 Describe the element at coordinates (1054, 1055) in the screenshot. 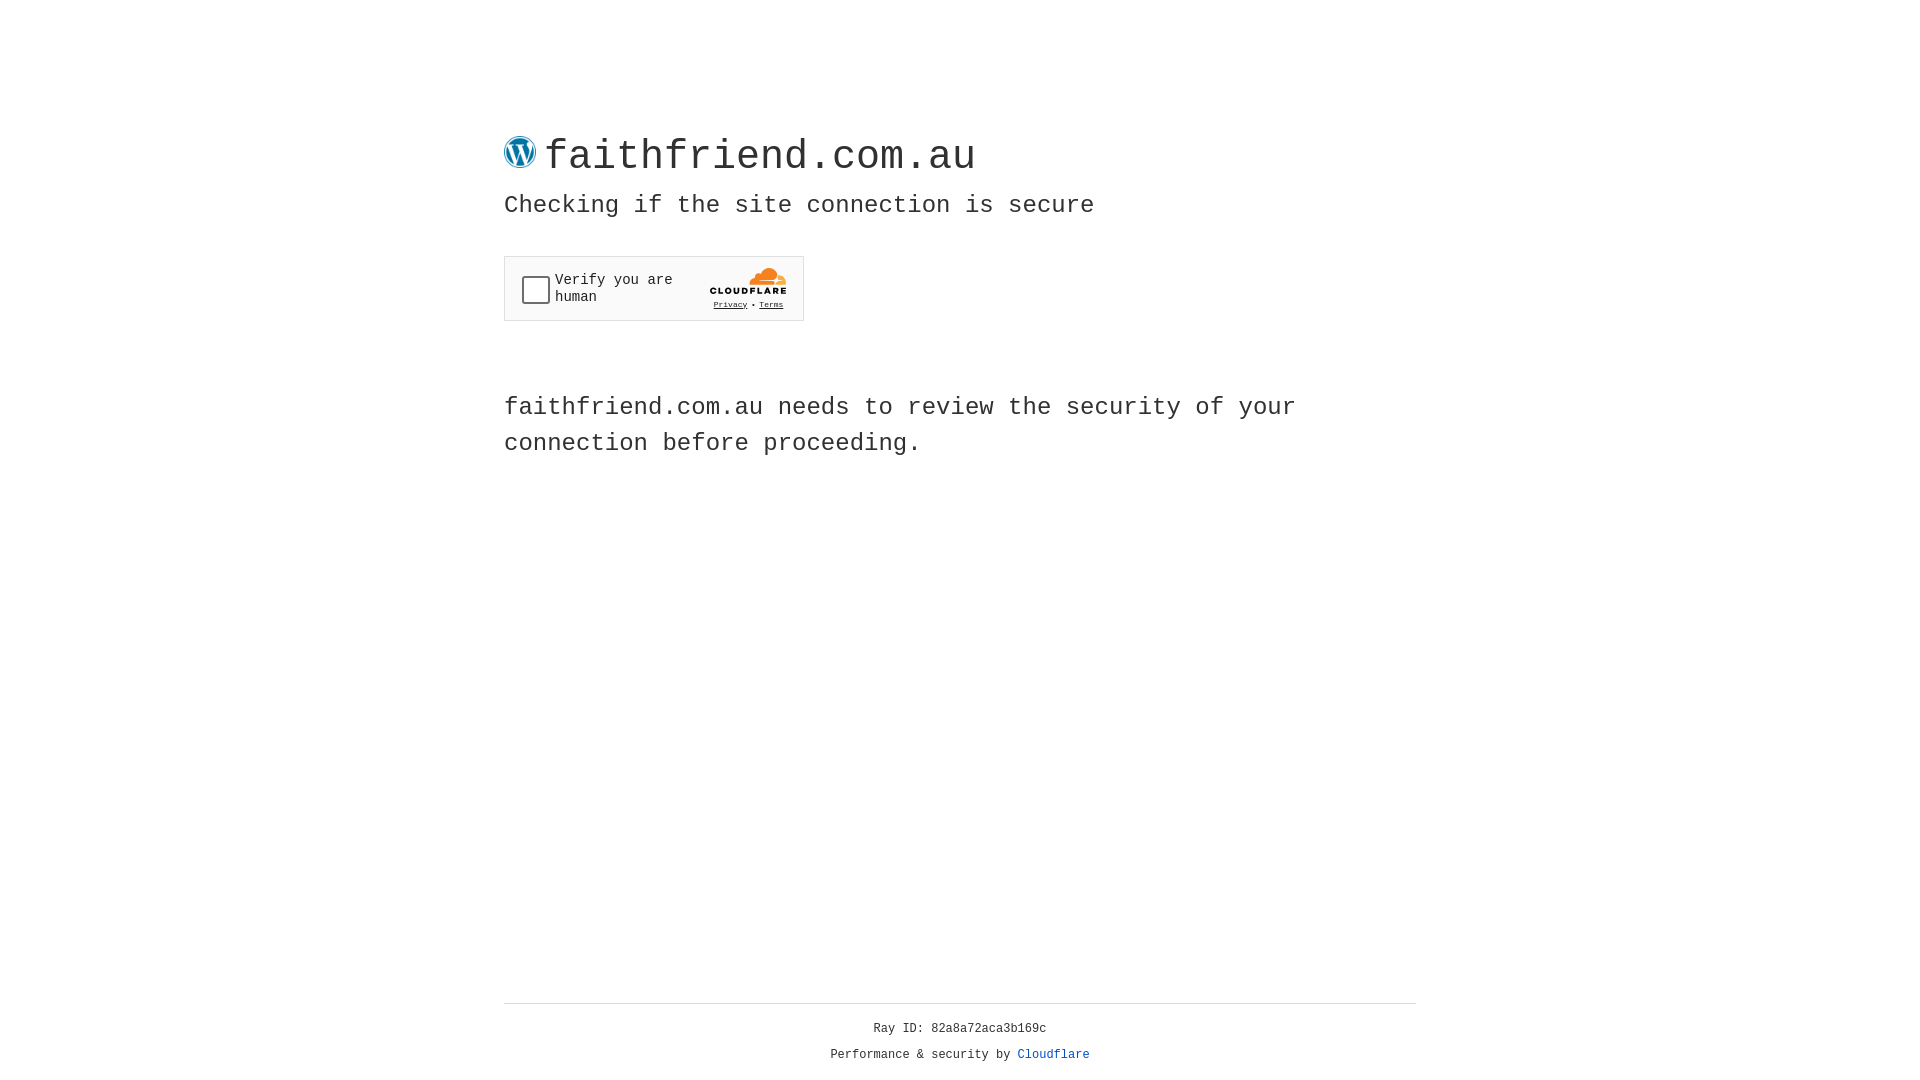

I see `Cloudflare` at that location.